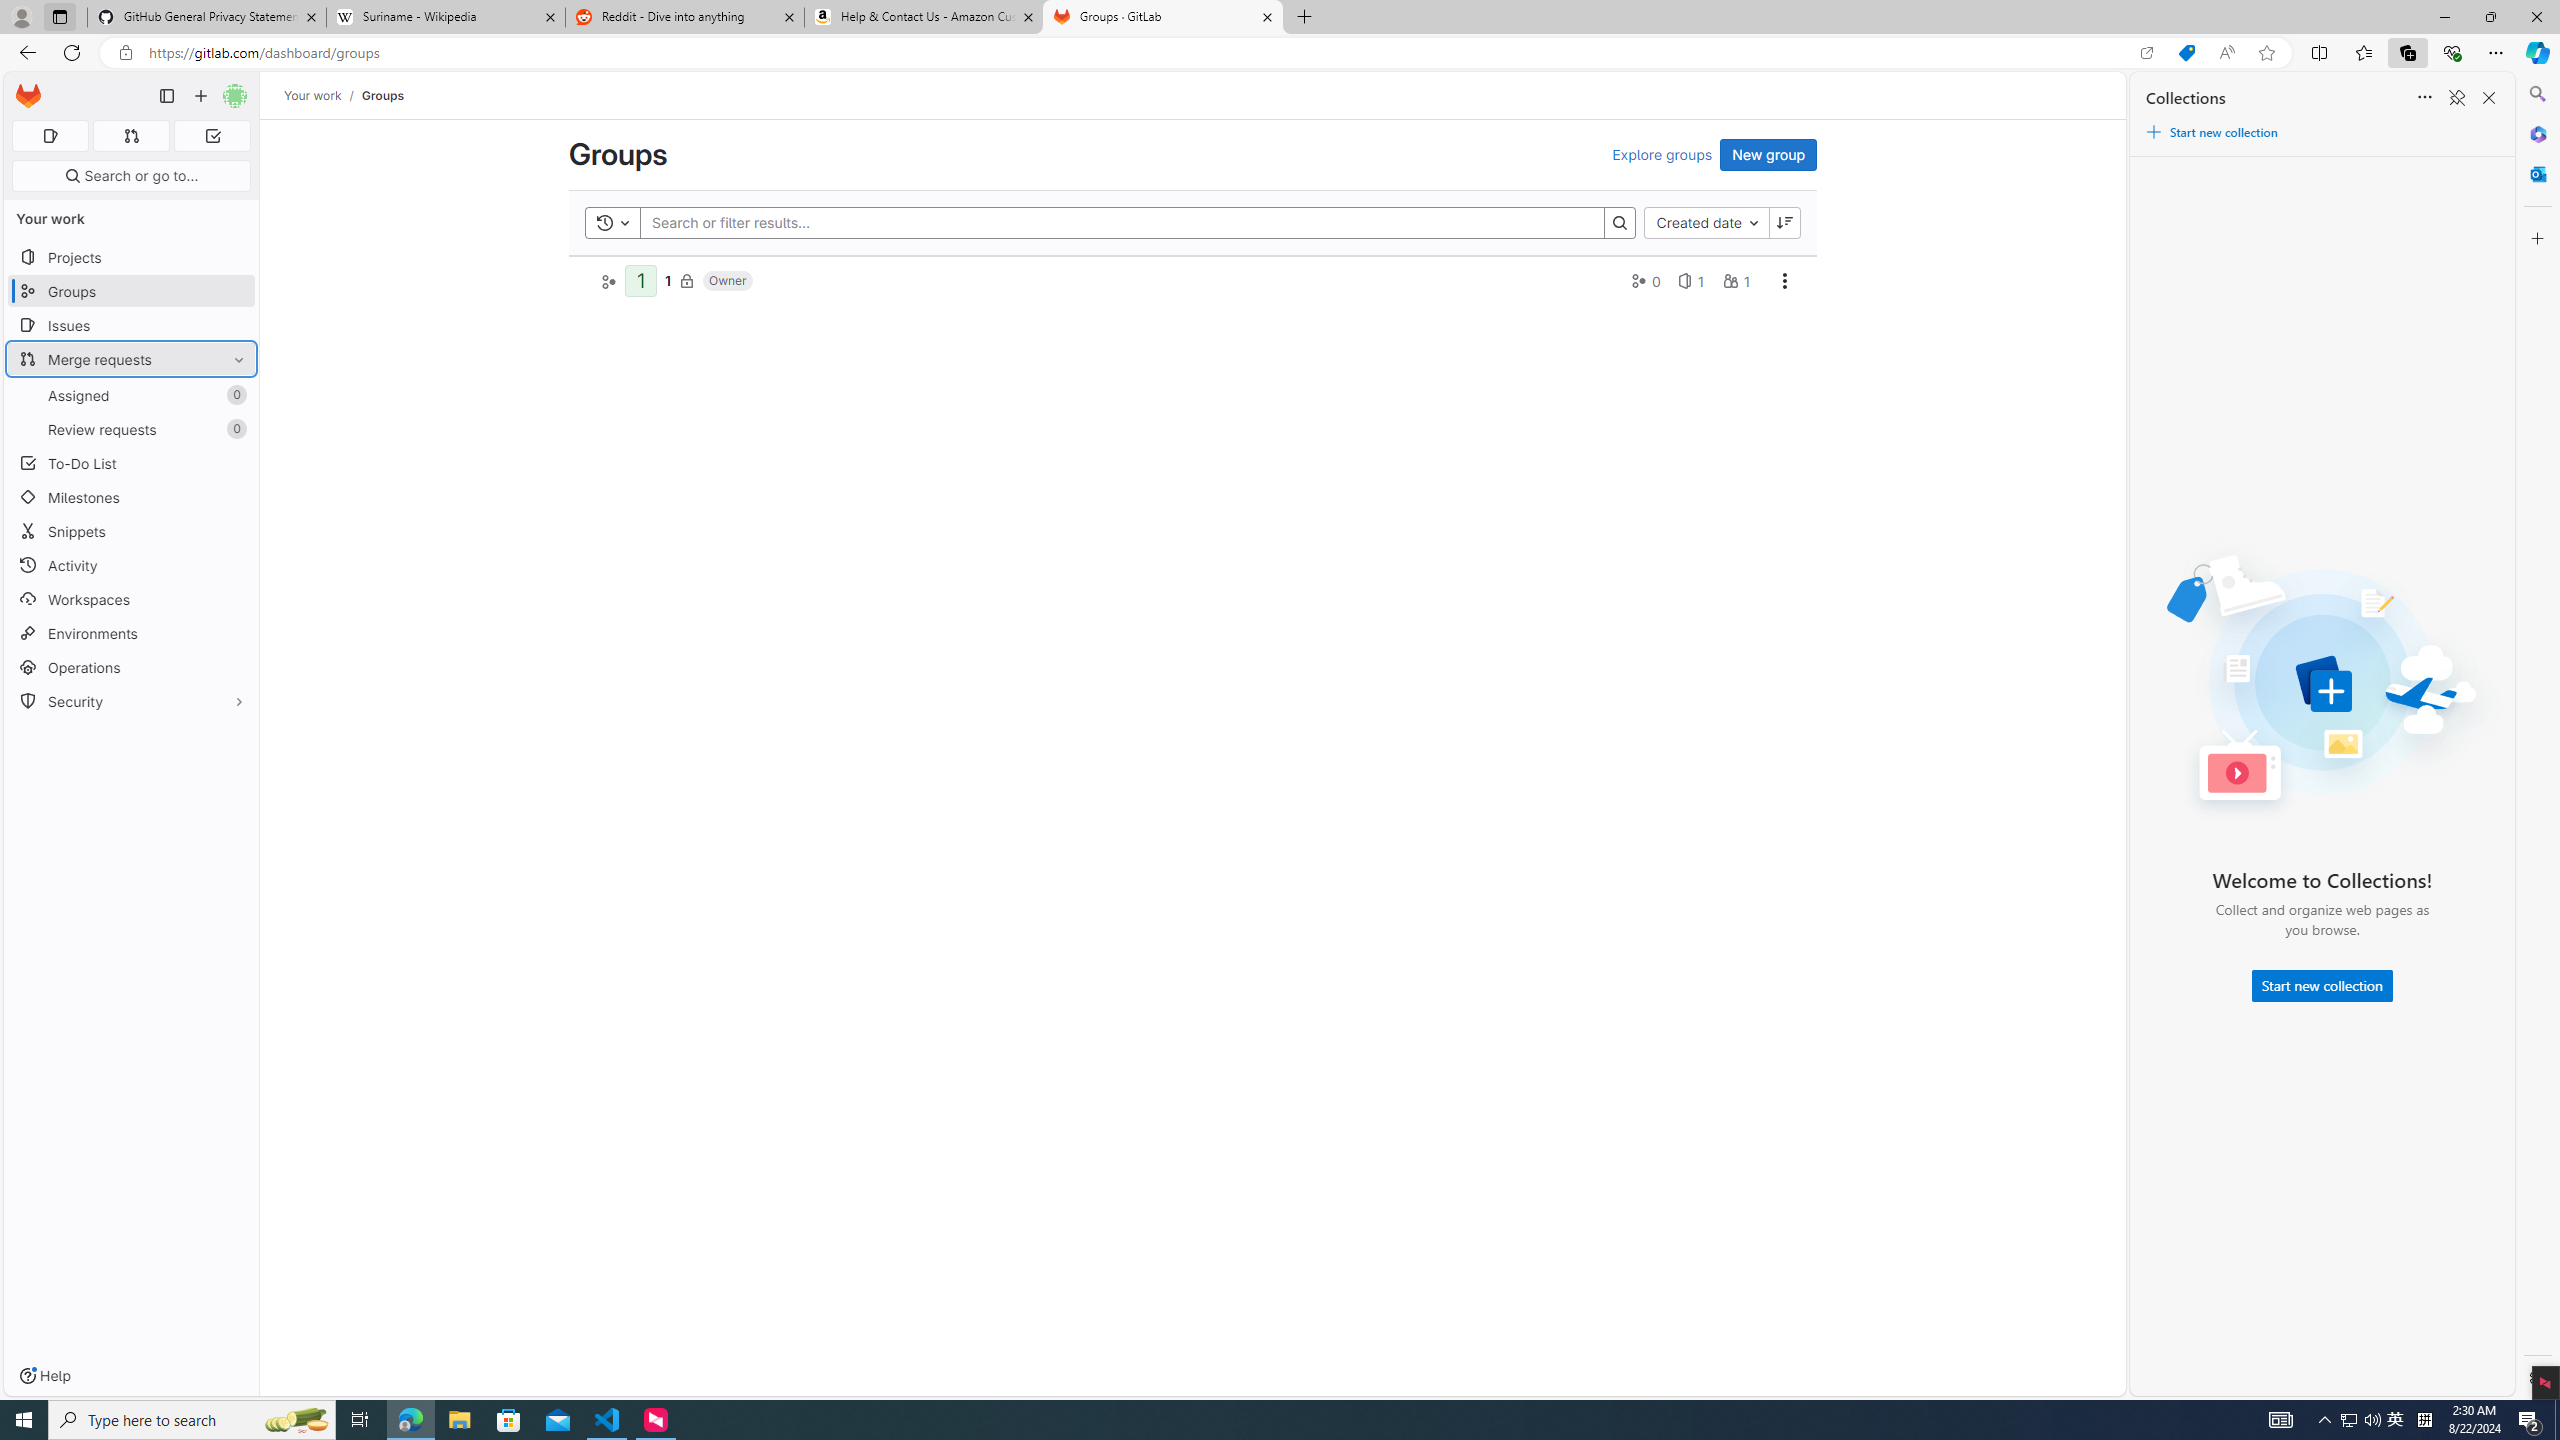 The width and height of the screenshot is (2560, 1440). What do you see at coordinates (382, 95) in the screenshot?
I see `Groups` at bounding box center [382, 95].